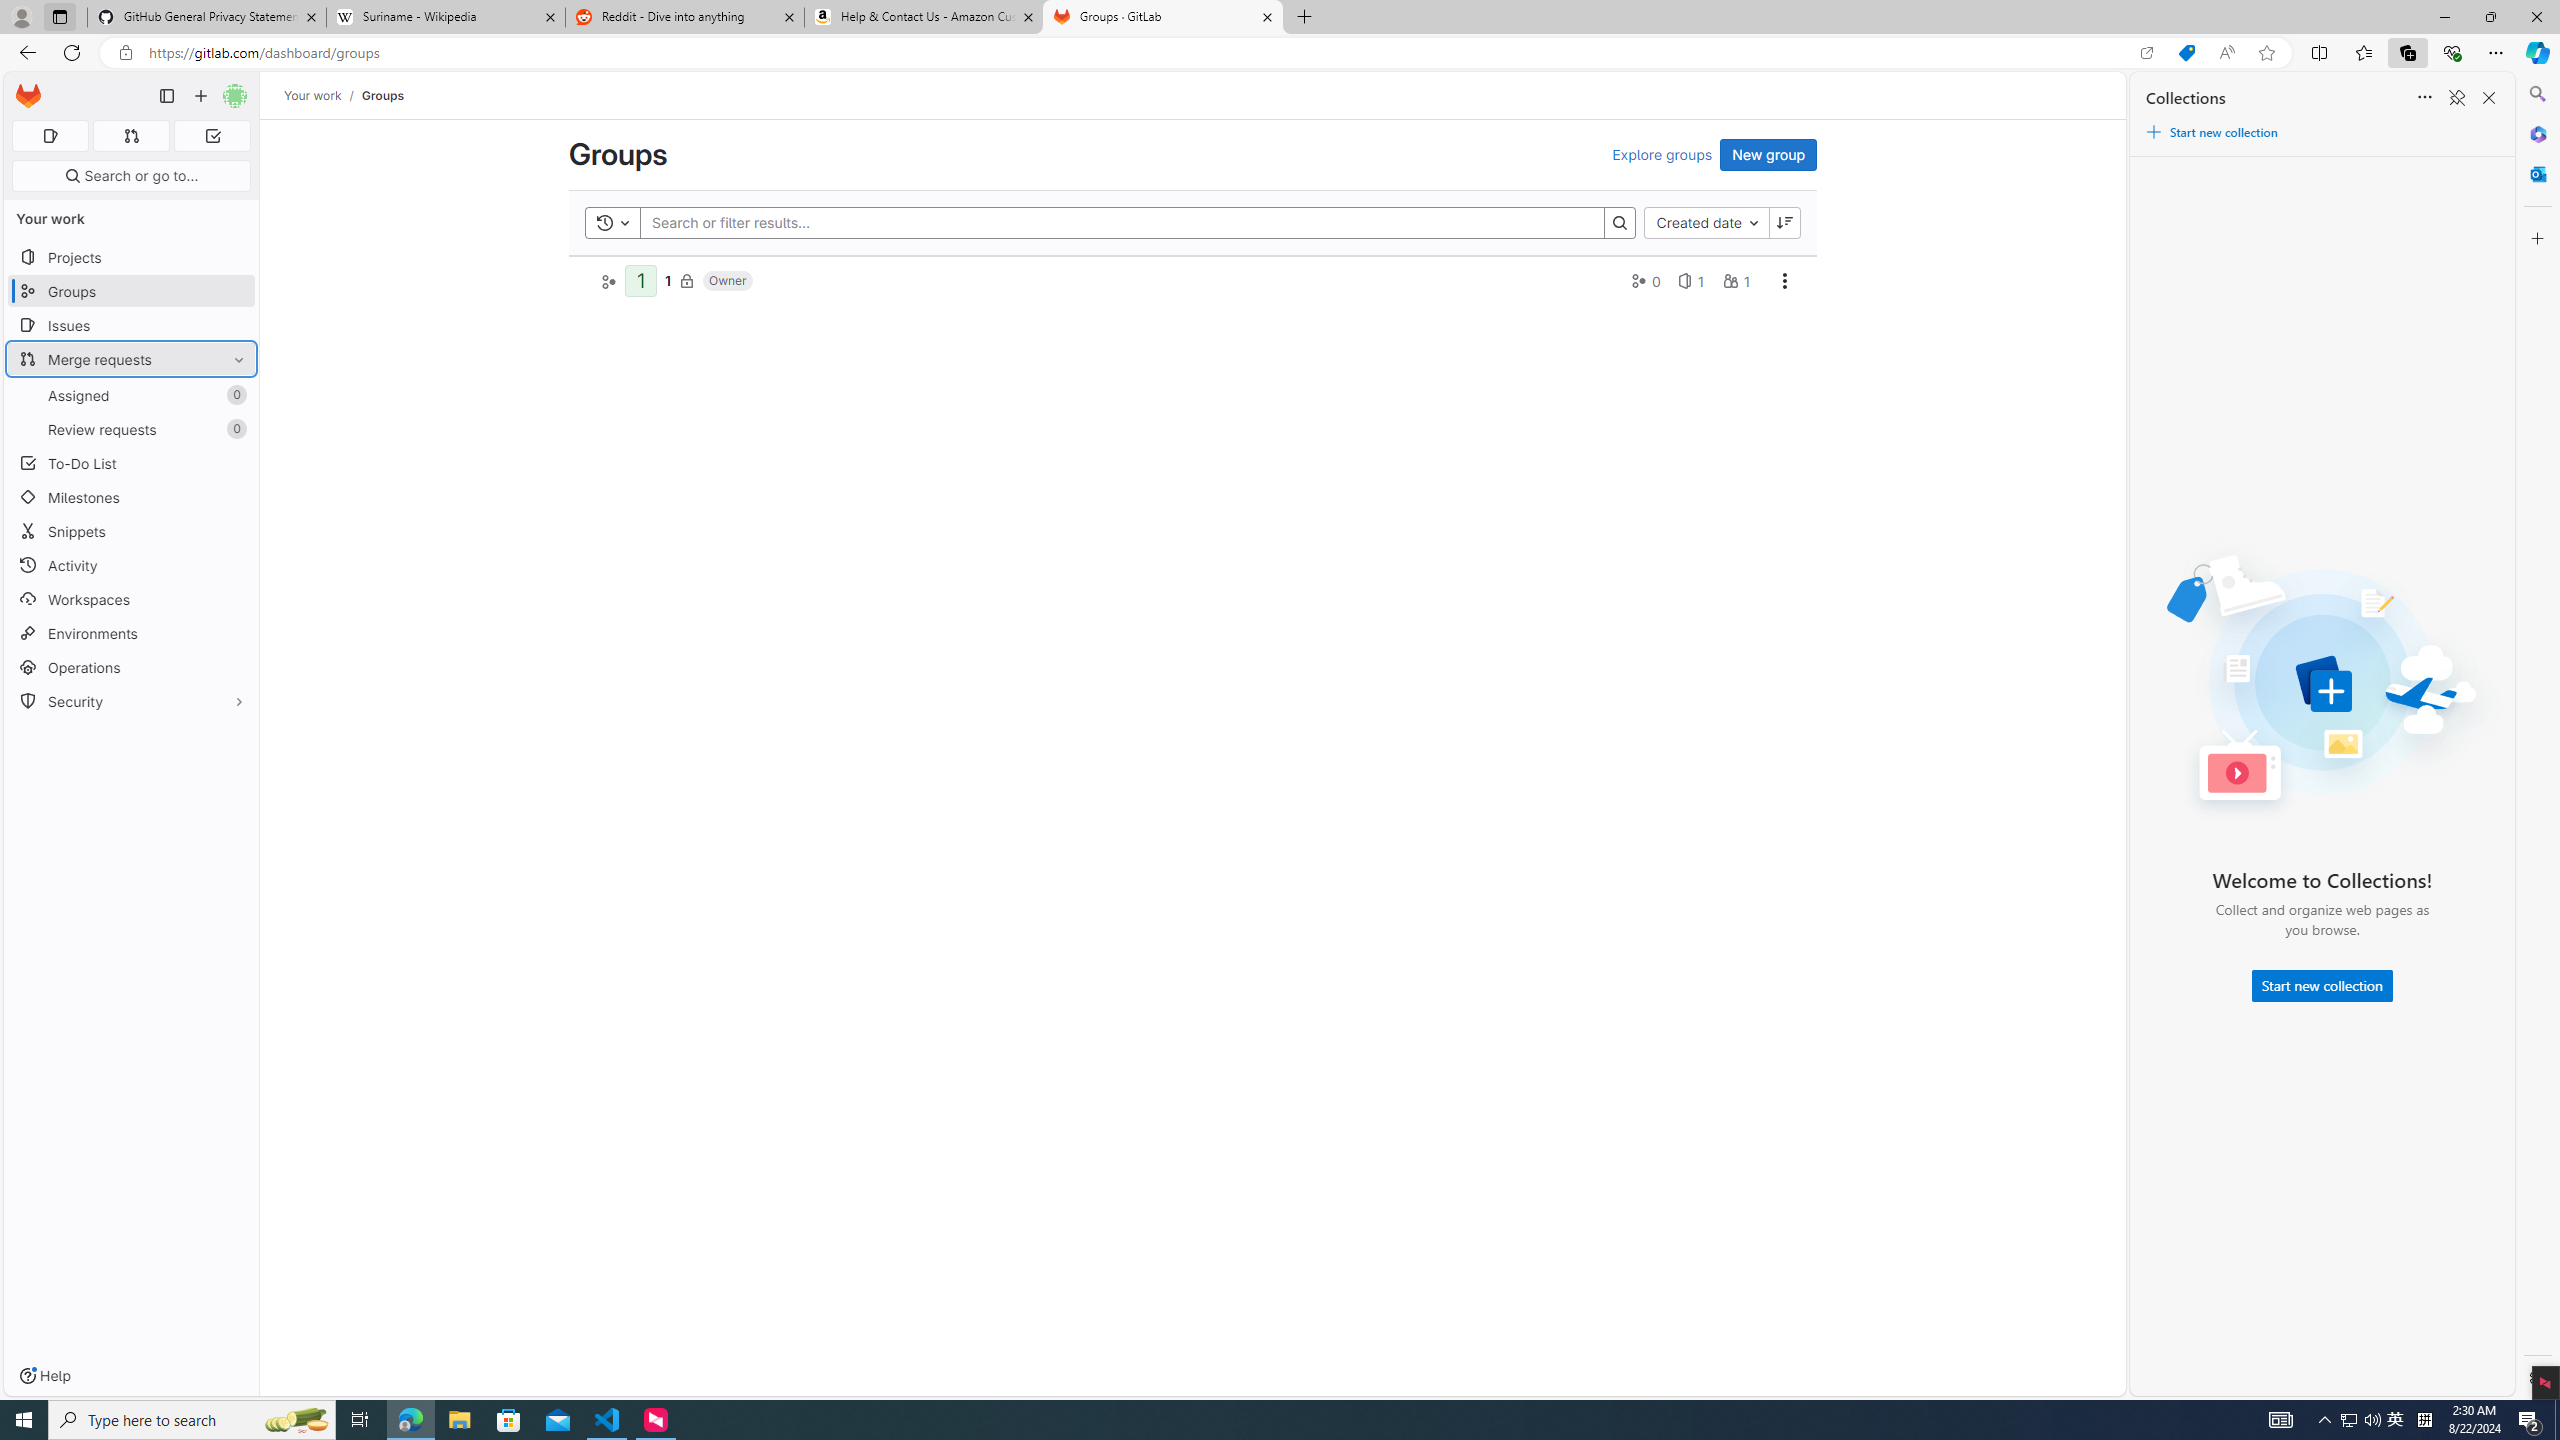 The width and height of the screenshot is (2560, 1440). What do you see at coordinates (382, 95) in the screenshot?
I see `Groups` at bounding box center [382, 95].